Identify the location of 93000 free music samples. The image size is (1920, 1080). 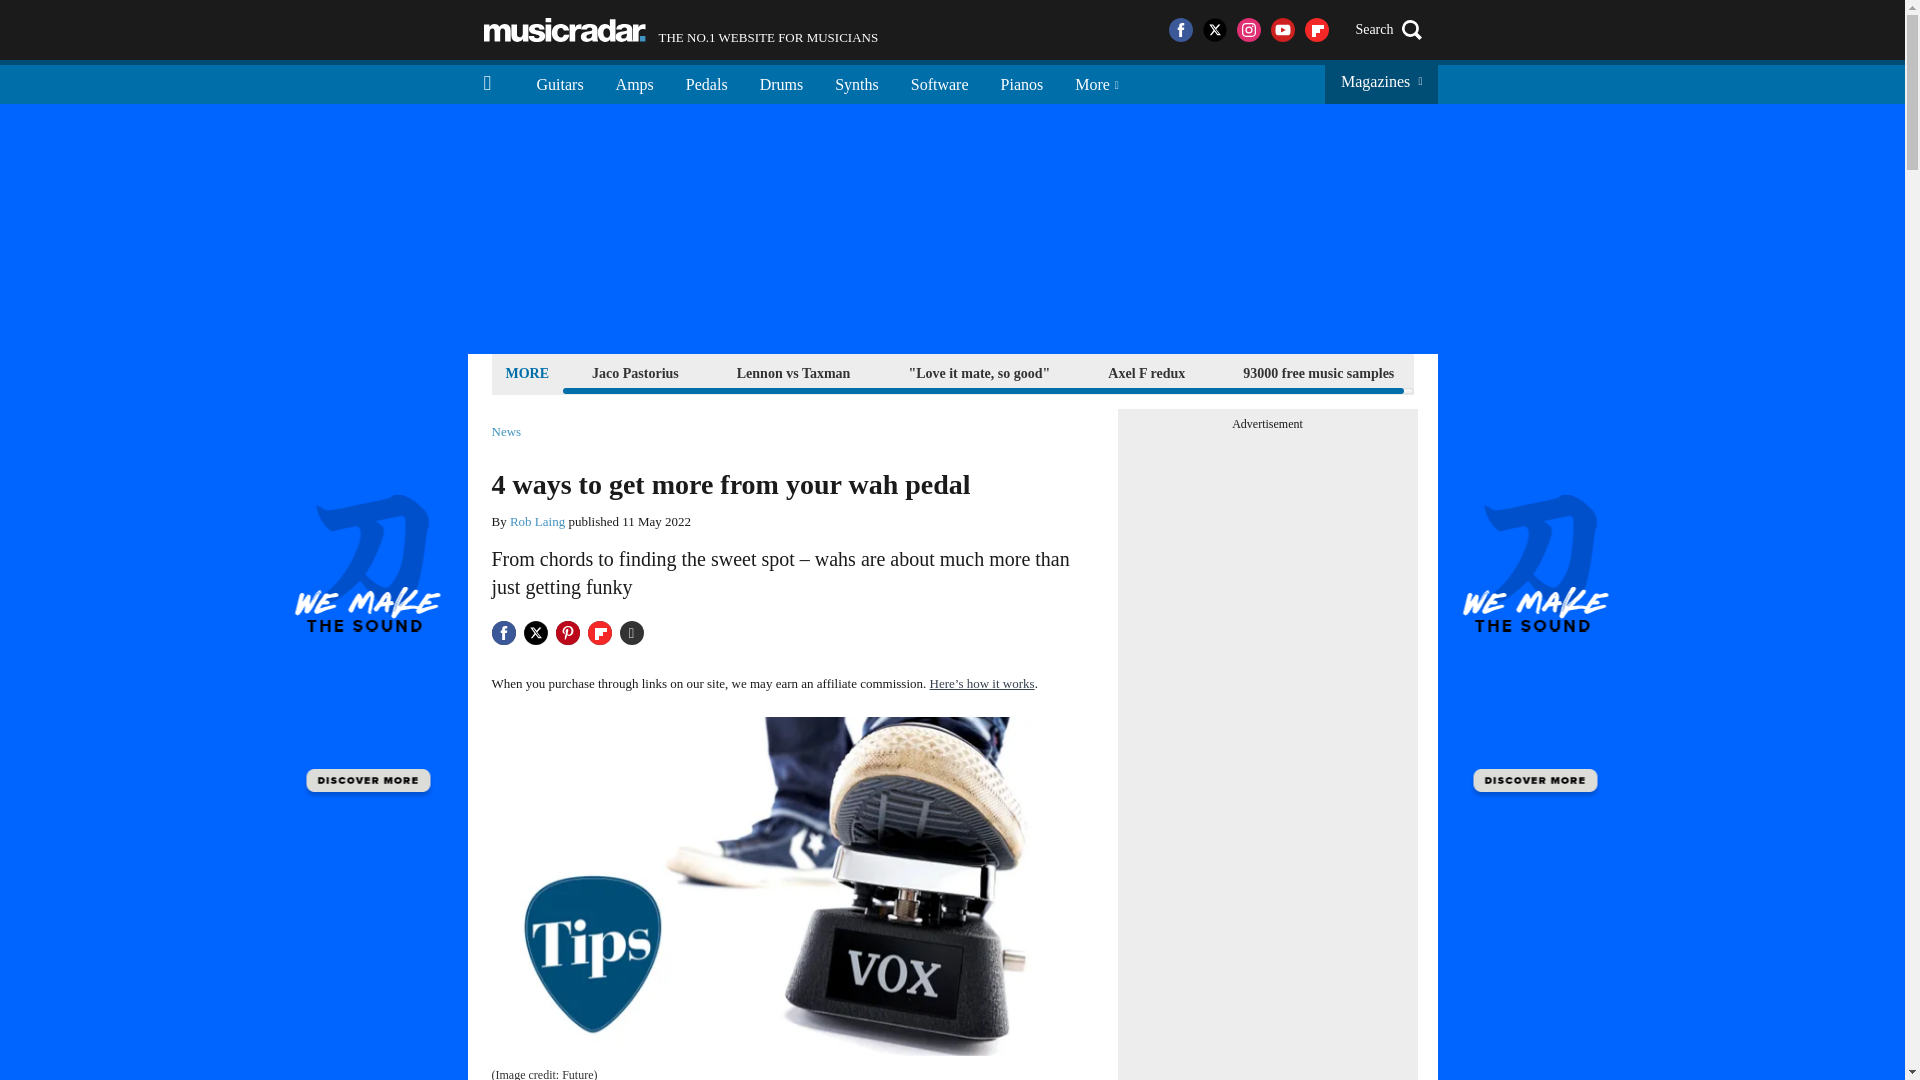
(1318, 372).